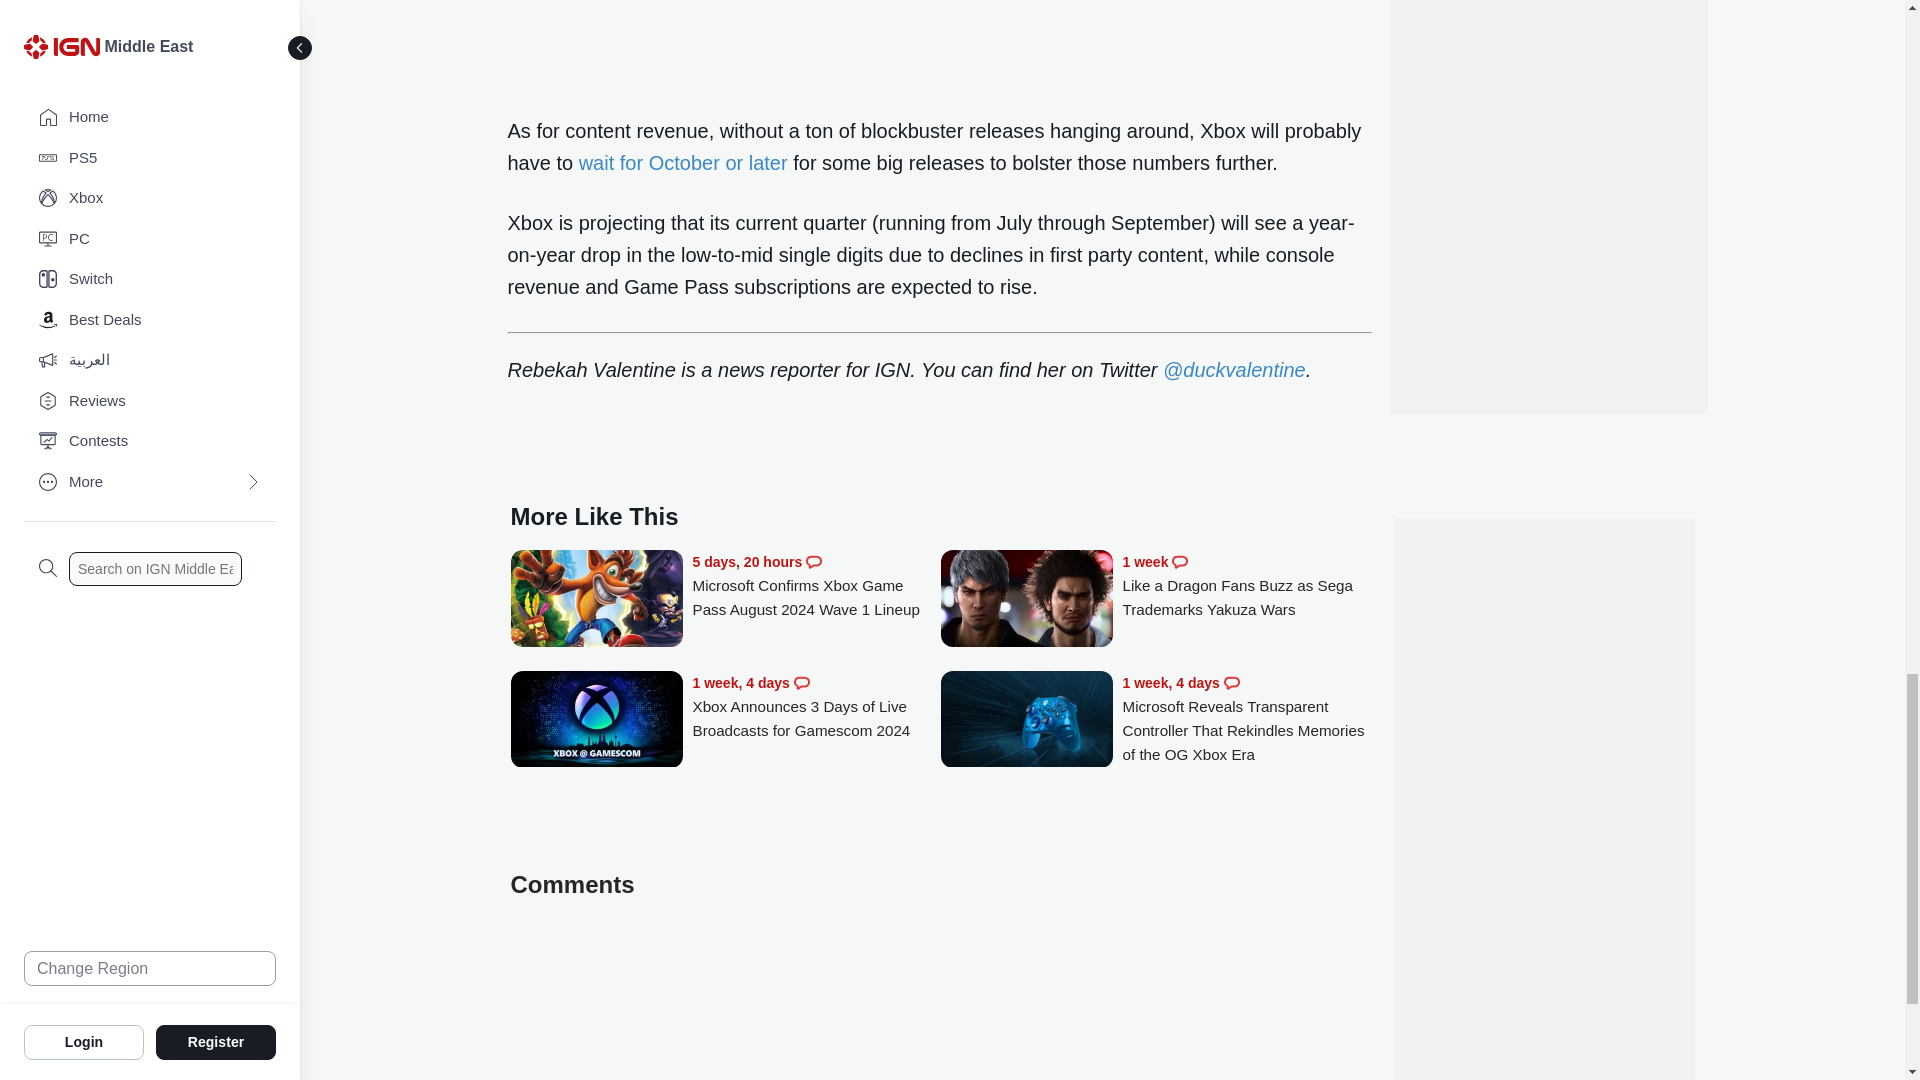 The width and height of the screenshot is (1920, 1080). Describe the element at coordinates (1232, 683) in the screenshot. I see `Comments` at that location.